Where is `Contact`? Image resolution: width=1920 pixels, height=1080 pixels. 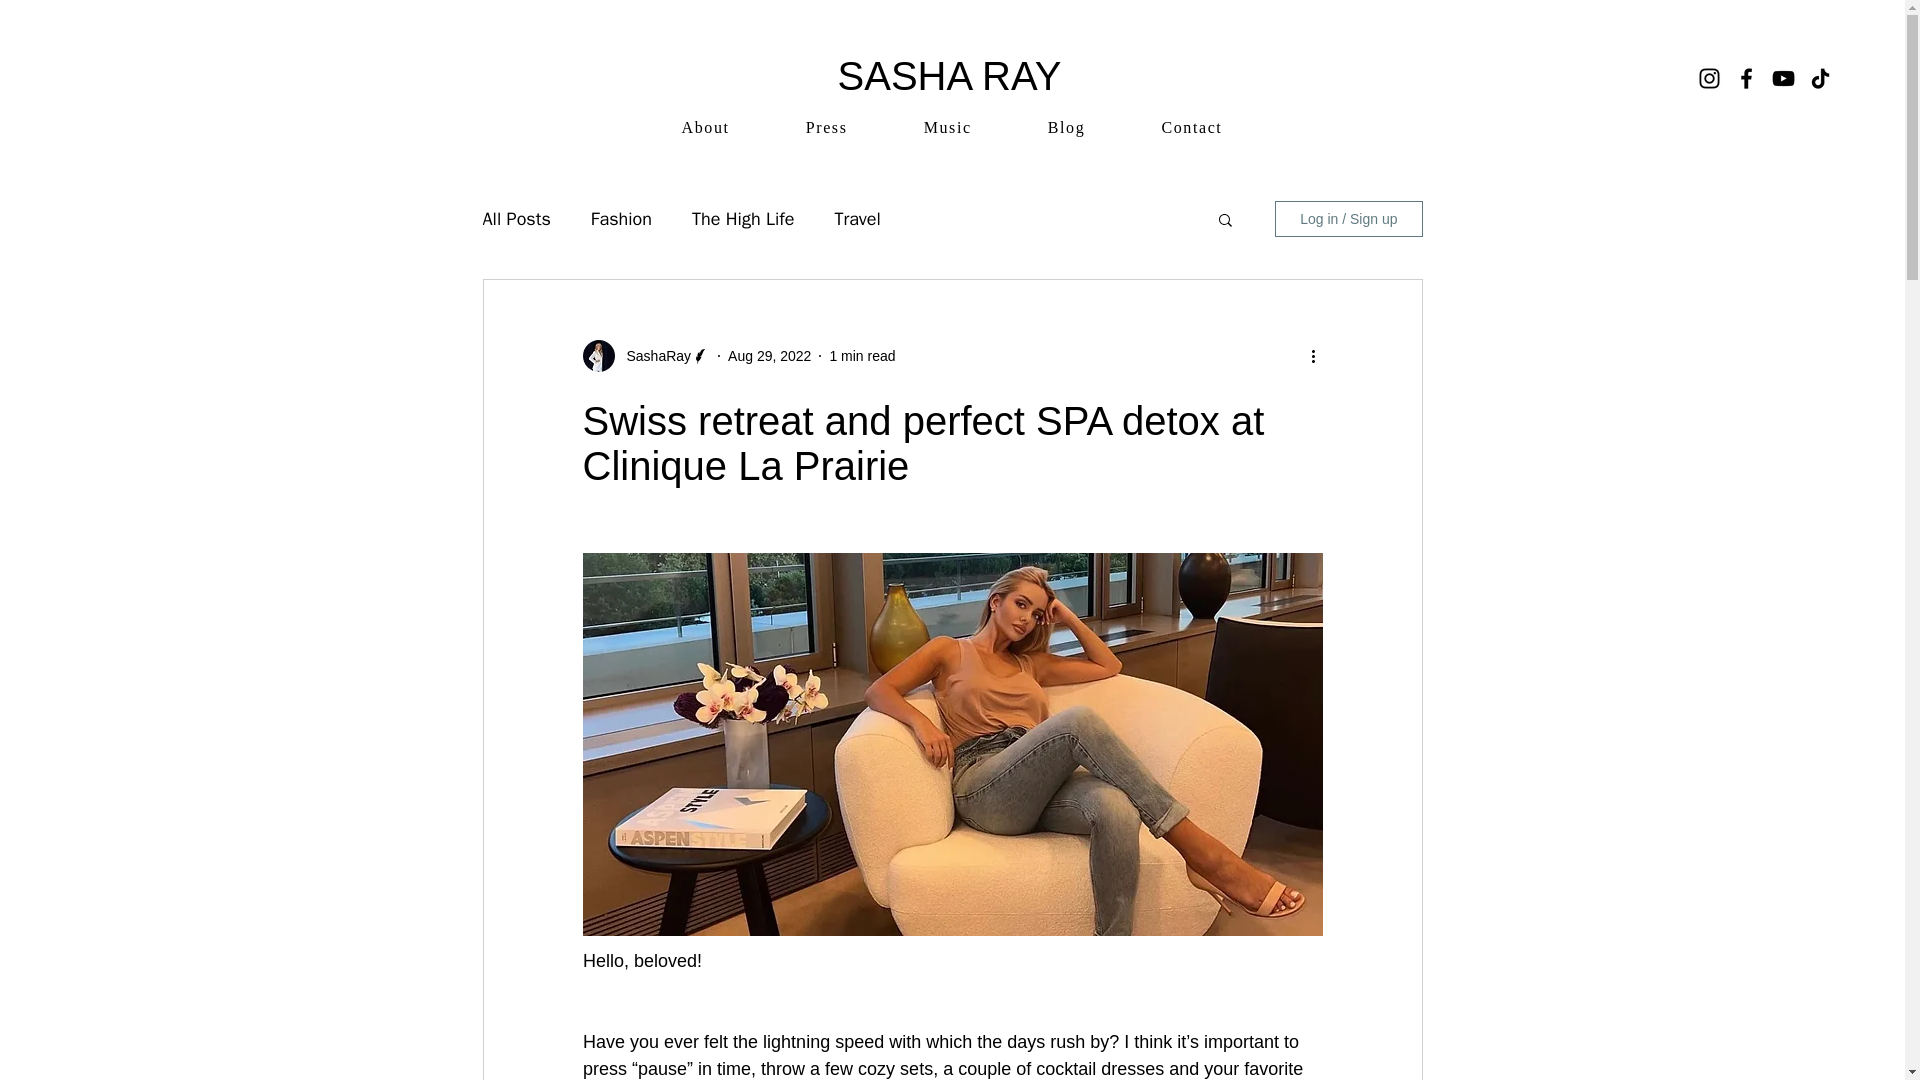 Contact is located at coordinates (1191, 128).